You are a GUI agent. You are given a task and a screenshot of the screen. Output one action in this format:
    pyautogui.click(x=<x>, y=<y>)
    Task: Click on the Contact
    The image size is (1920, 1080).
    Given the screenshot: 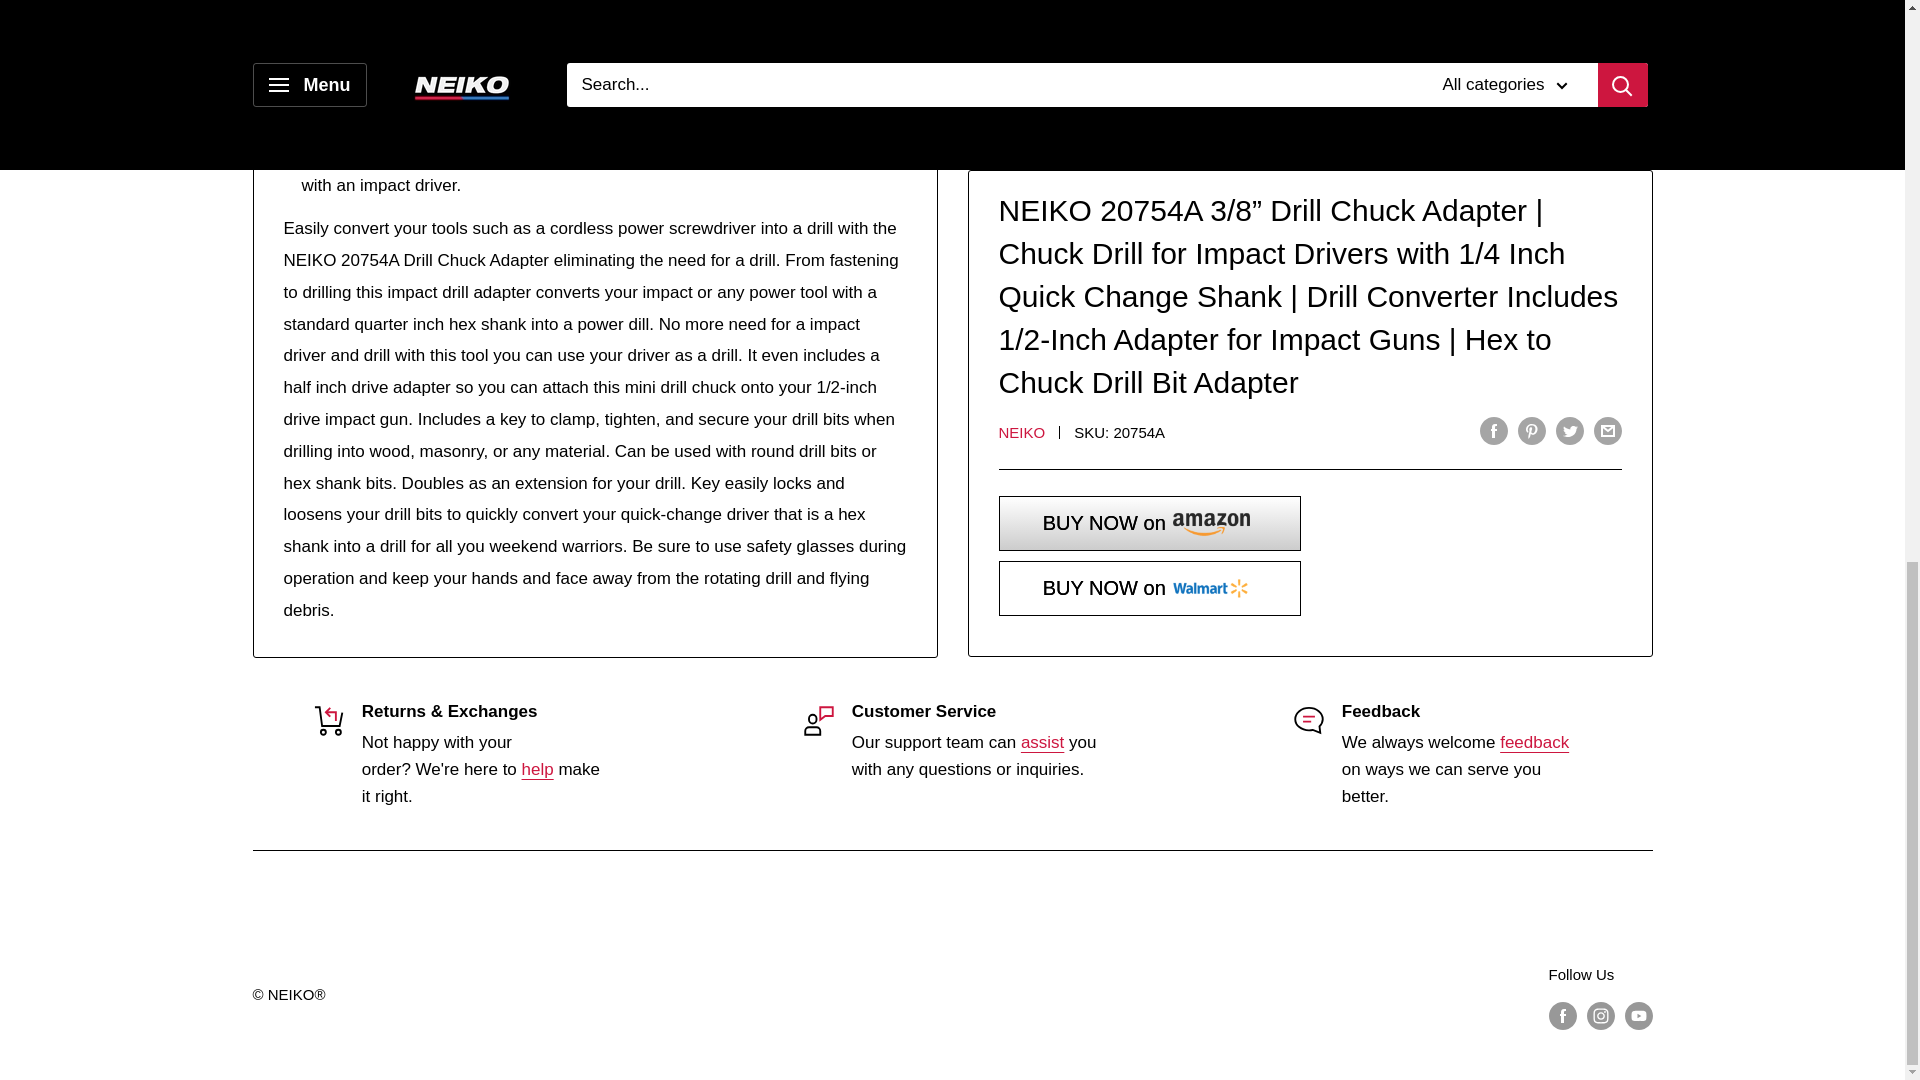 What is the action you would take?
    pyautogui.click(x=1534, y=742)
    